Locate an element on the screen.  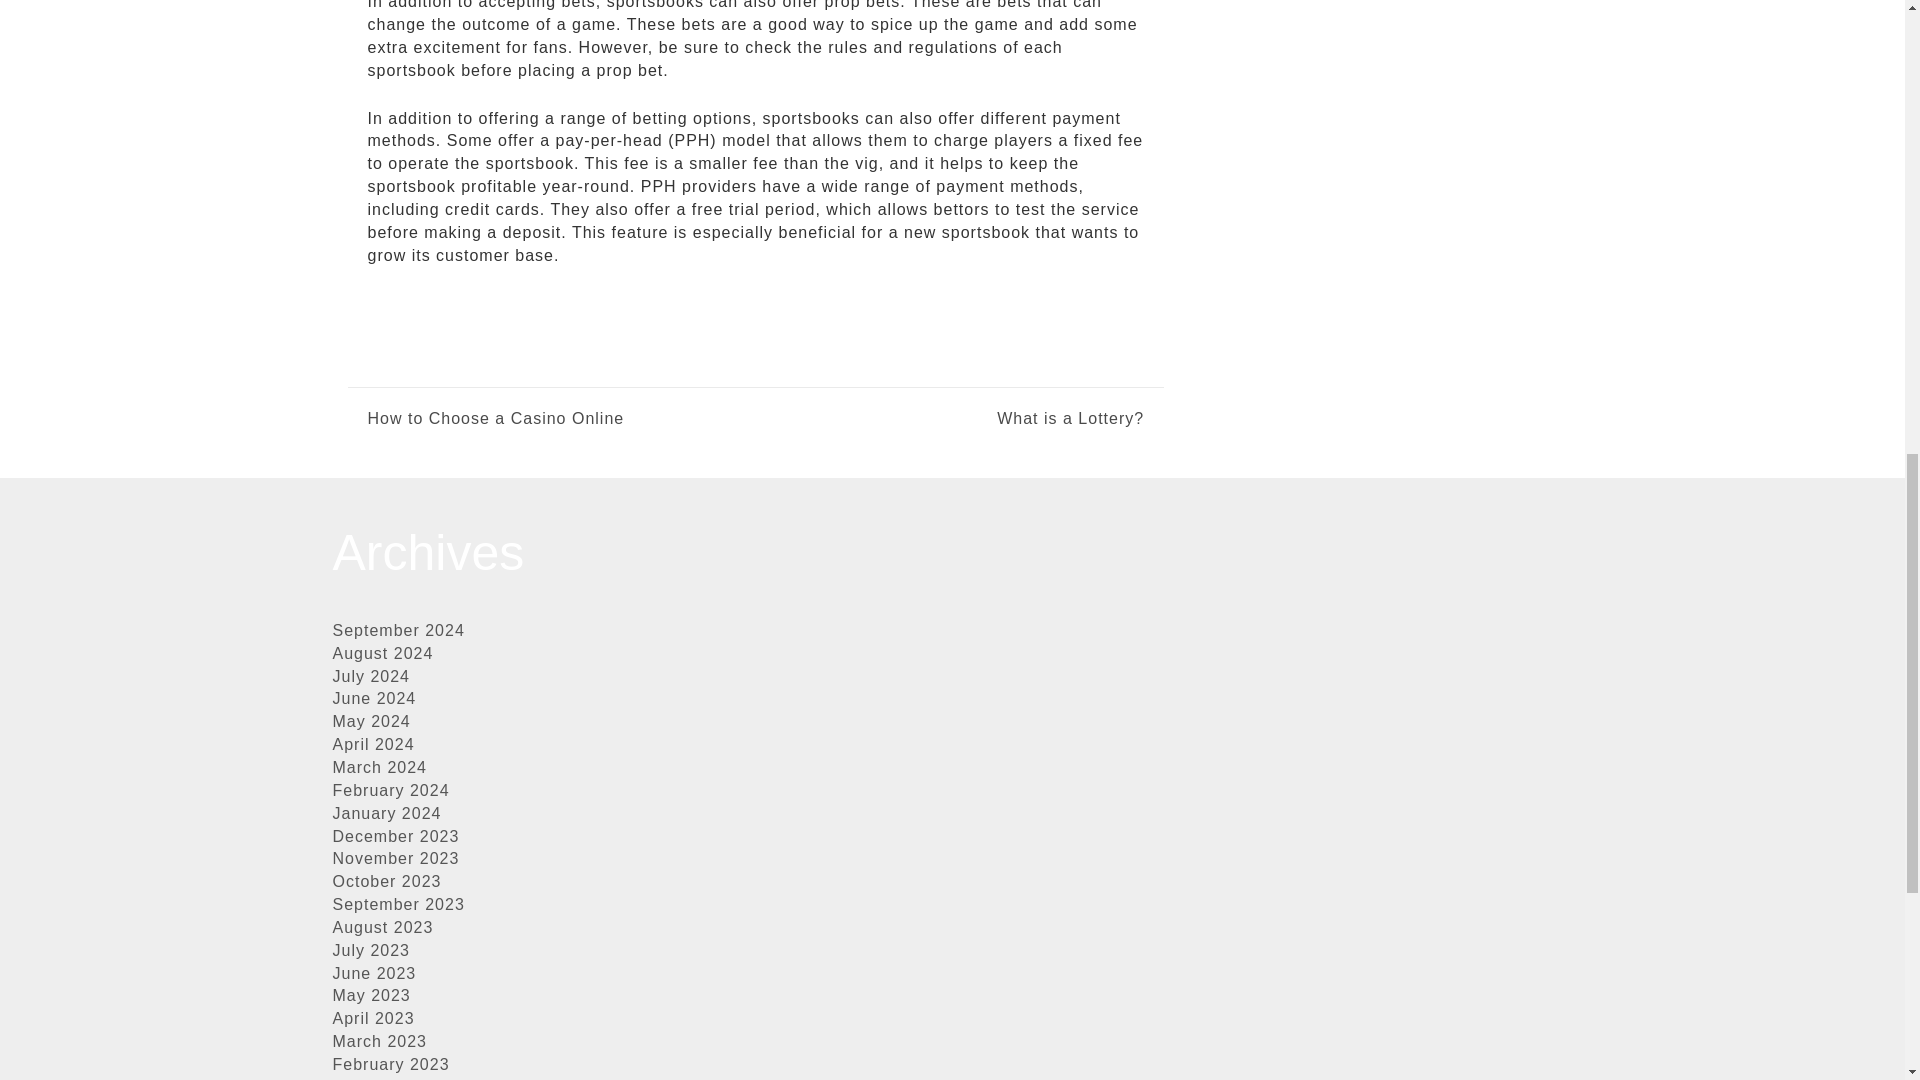
February 2024 is located at coordinates (390, 790).